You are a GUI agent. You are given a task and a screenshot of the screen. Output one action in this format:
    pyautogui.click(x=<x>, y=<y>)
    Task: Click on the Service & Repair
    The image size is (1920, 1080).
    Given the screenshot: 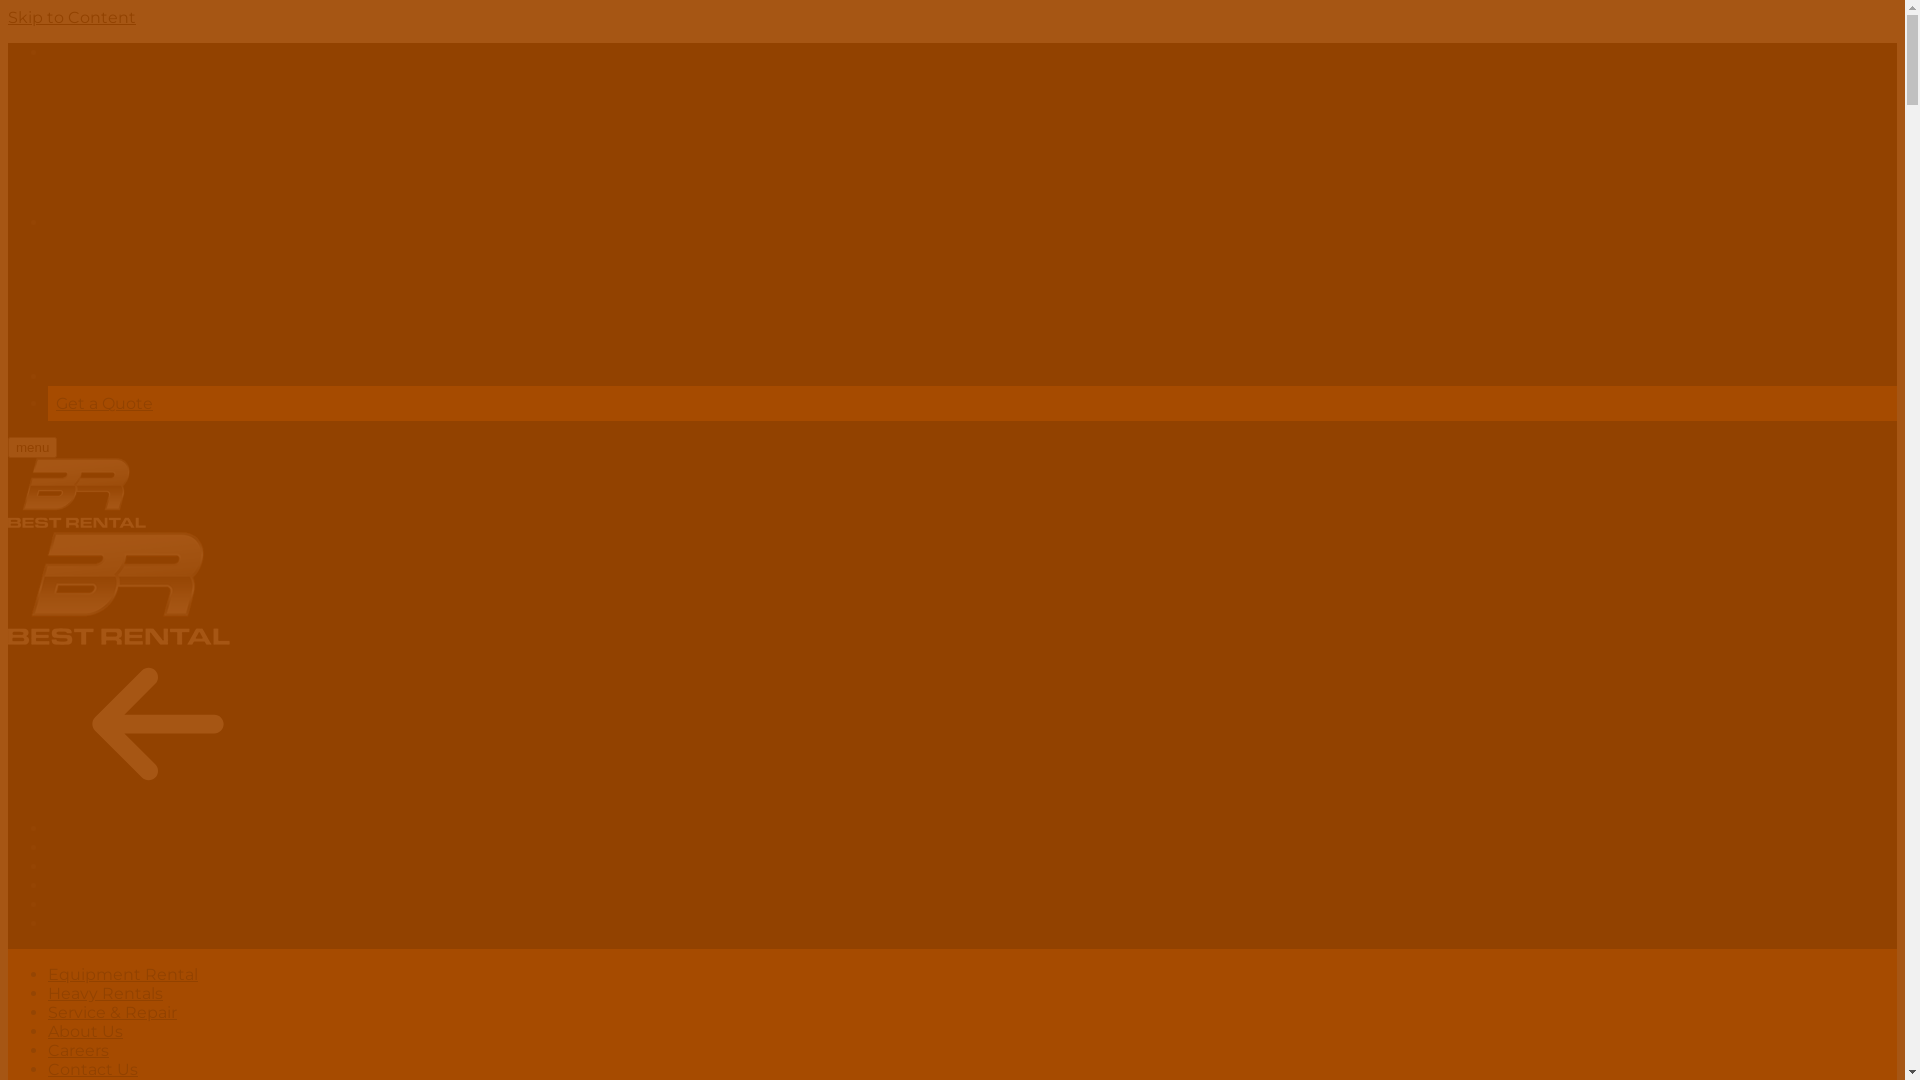 What is the action you would take?
    pyautogui.click(x=112, y=866)
    